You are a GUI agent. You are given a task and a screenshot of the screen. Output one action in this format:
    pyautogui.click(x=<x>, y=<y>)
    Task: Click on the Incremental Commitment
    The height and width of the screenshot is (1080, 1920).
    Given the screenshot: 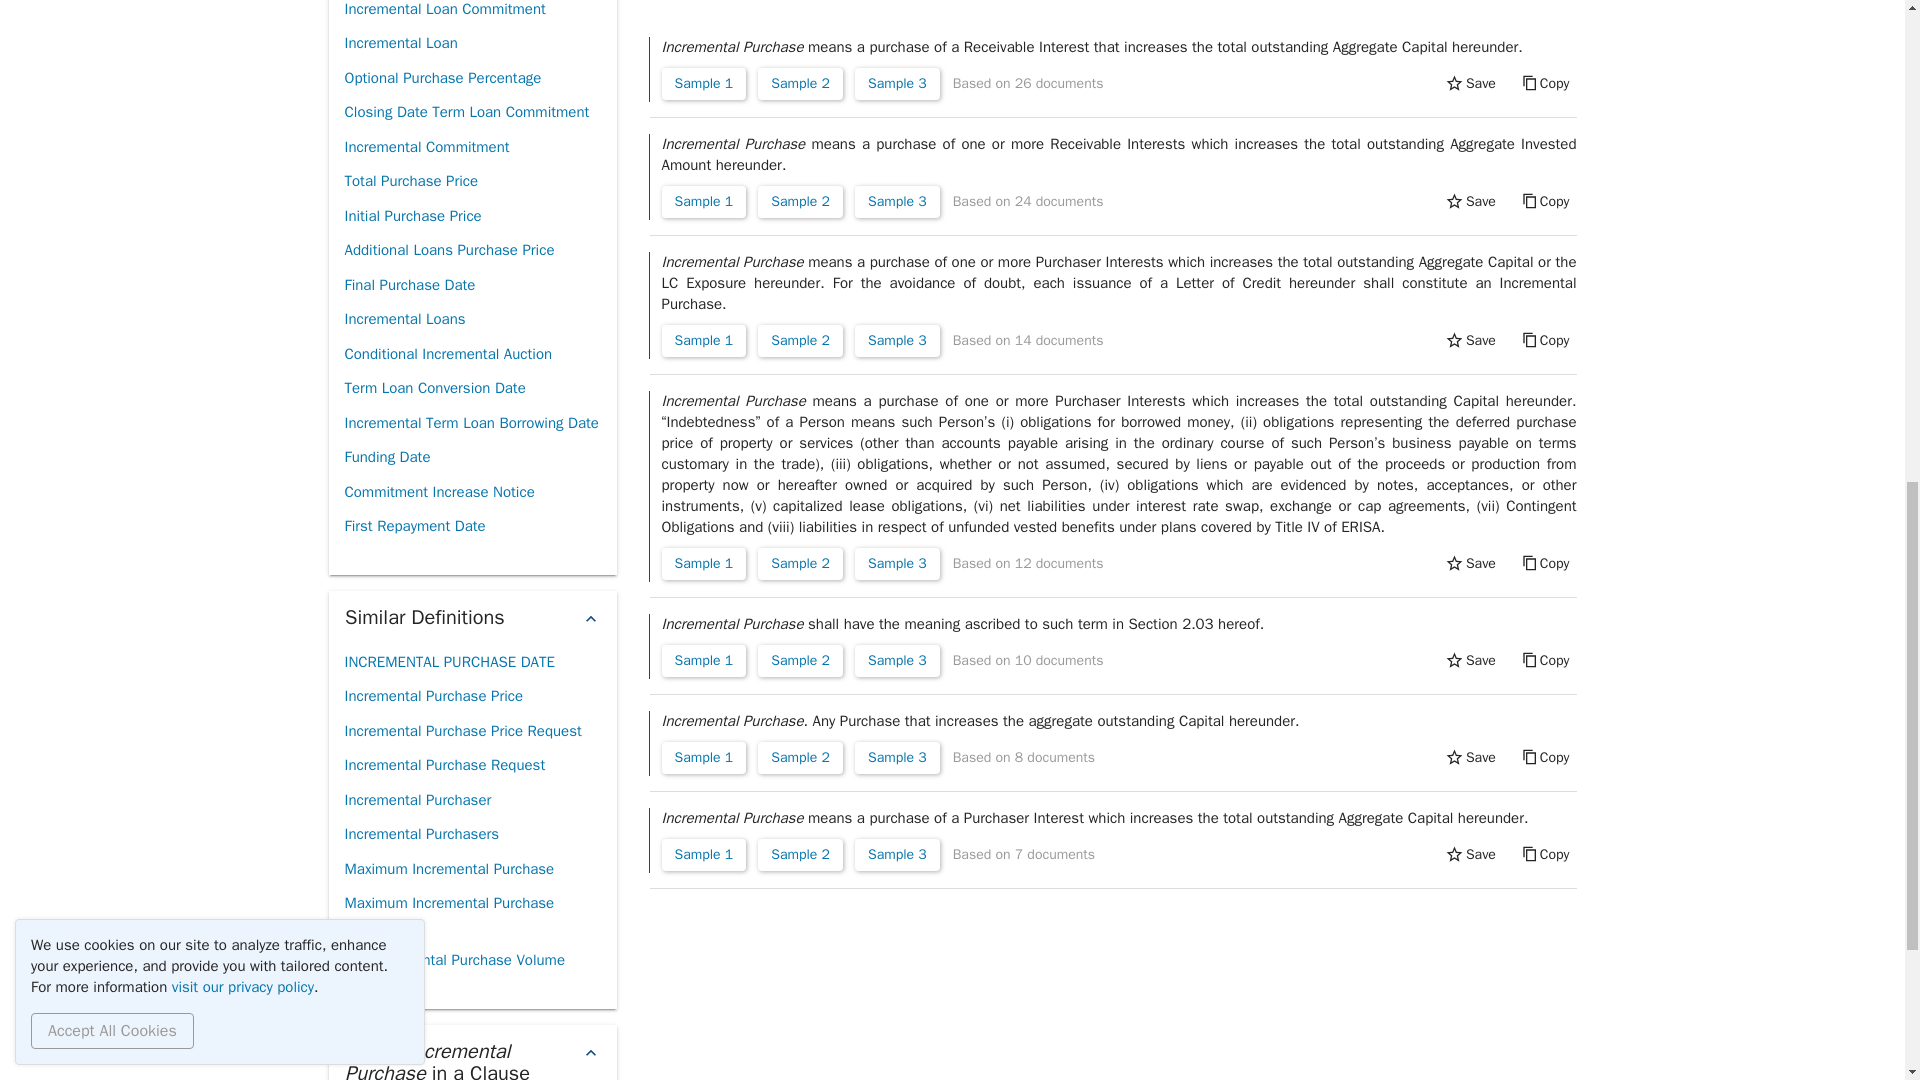 What is the action you would take?
    pyautogui.click(x=426, y=147)
    